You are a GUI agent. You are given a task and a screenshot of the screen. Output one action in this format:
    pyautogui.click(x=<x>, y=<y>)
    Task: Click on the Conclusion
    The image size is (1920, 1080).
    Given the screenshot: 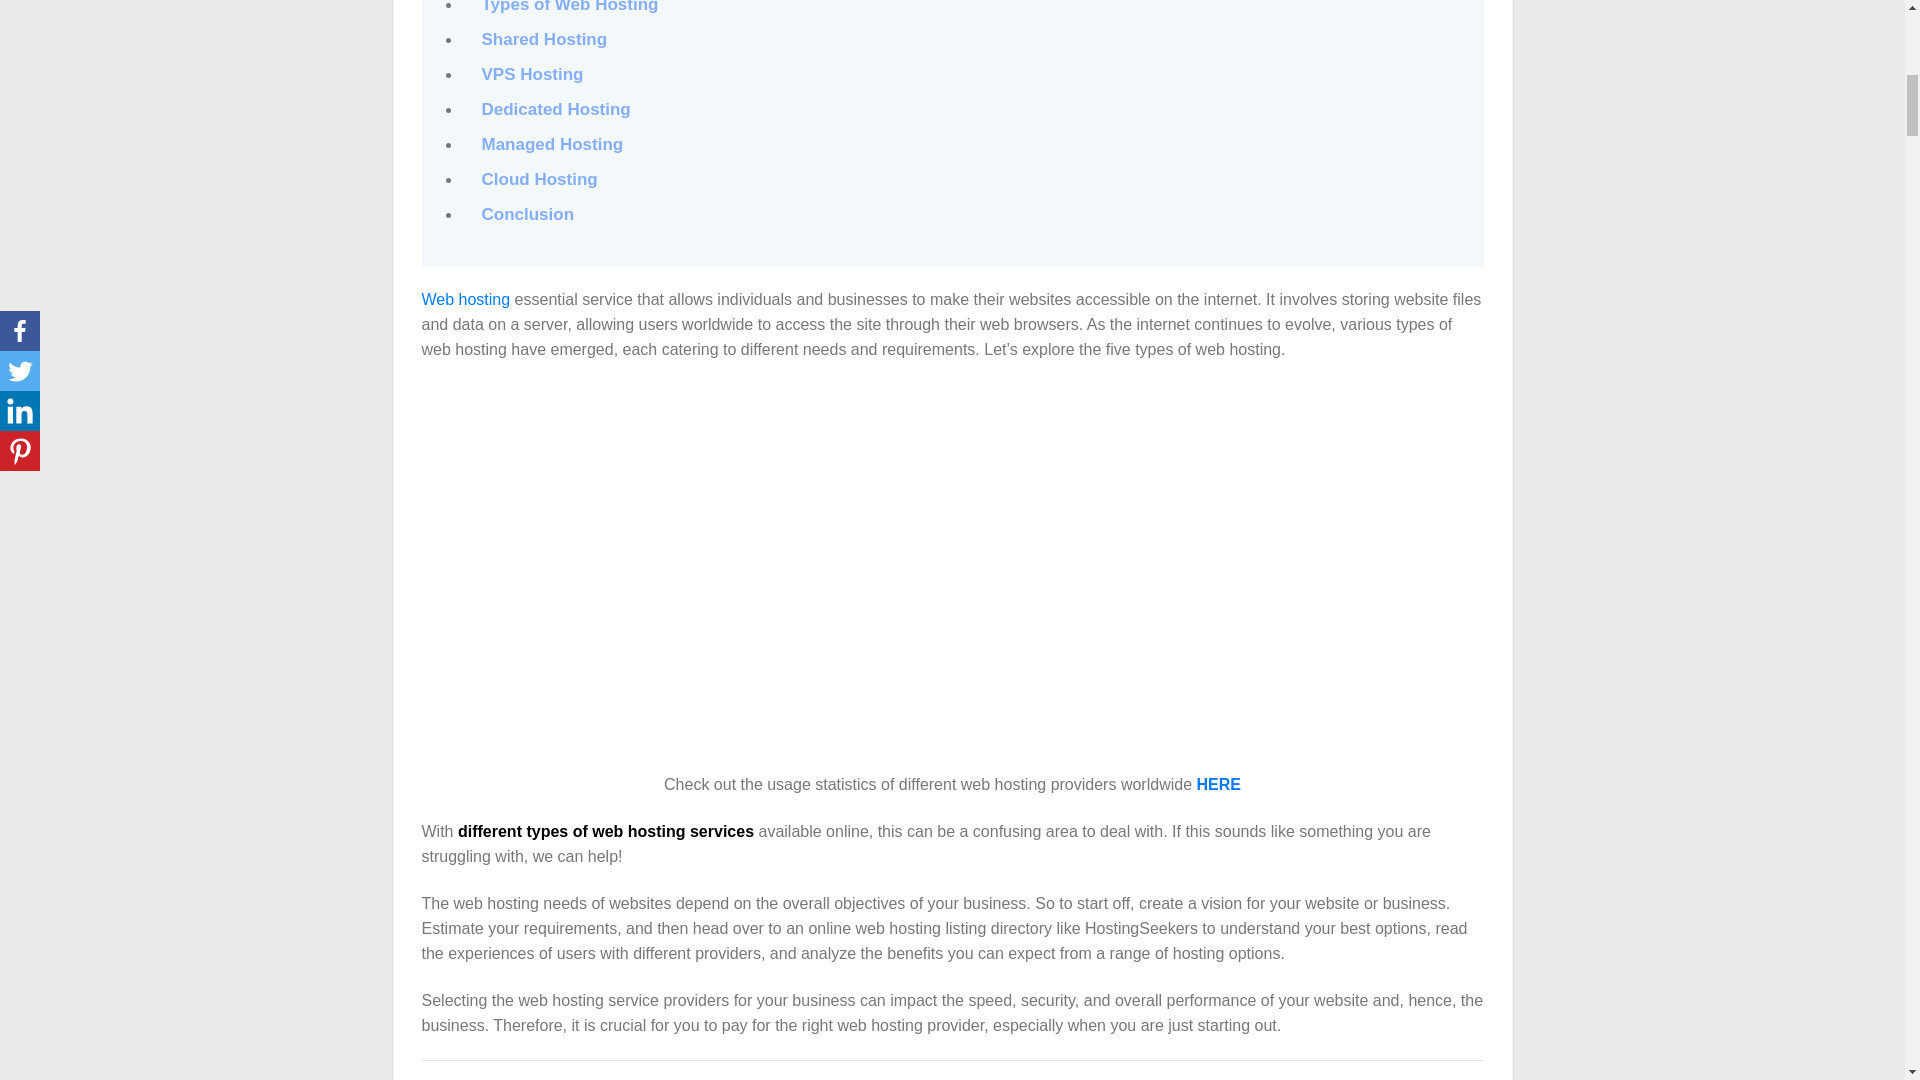 What is the action you would take?
    pyautogui.click(x=528, y=214)
    